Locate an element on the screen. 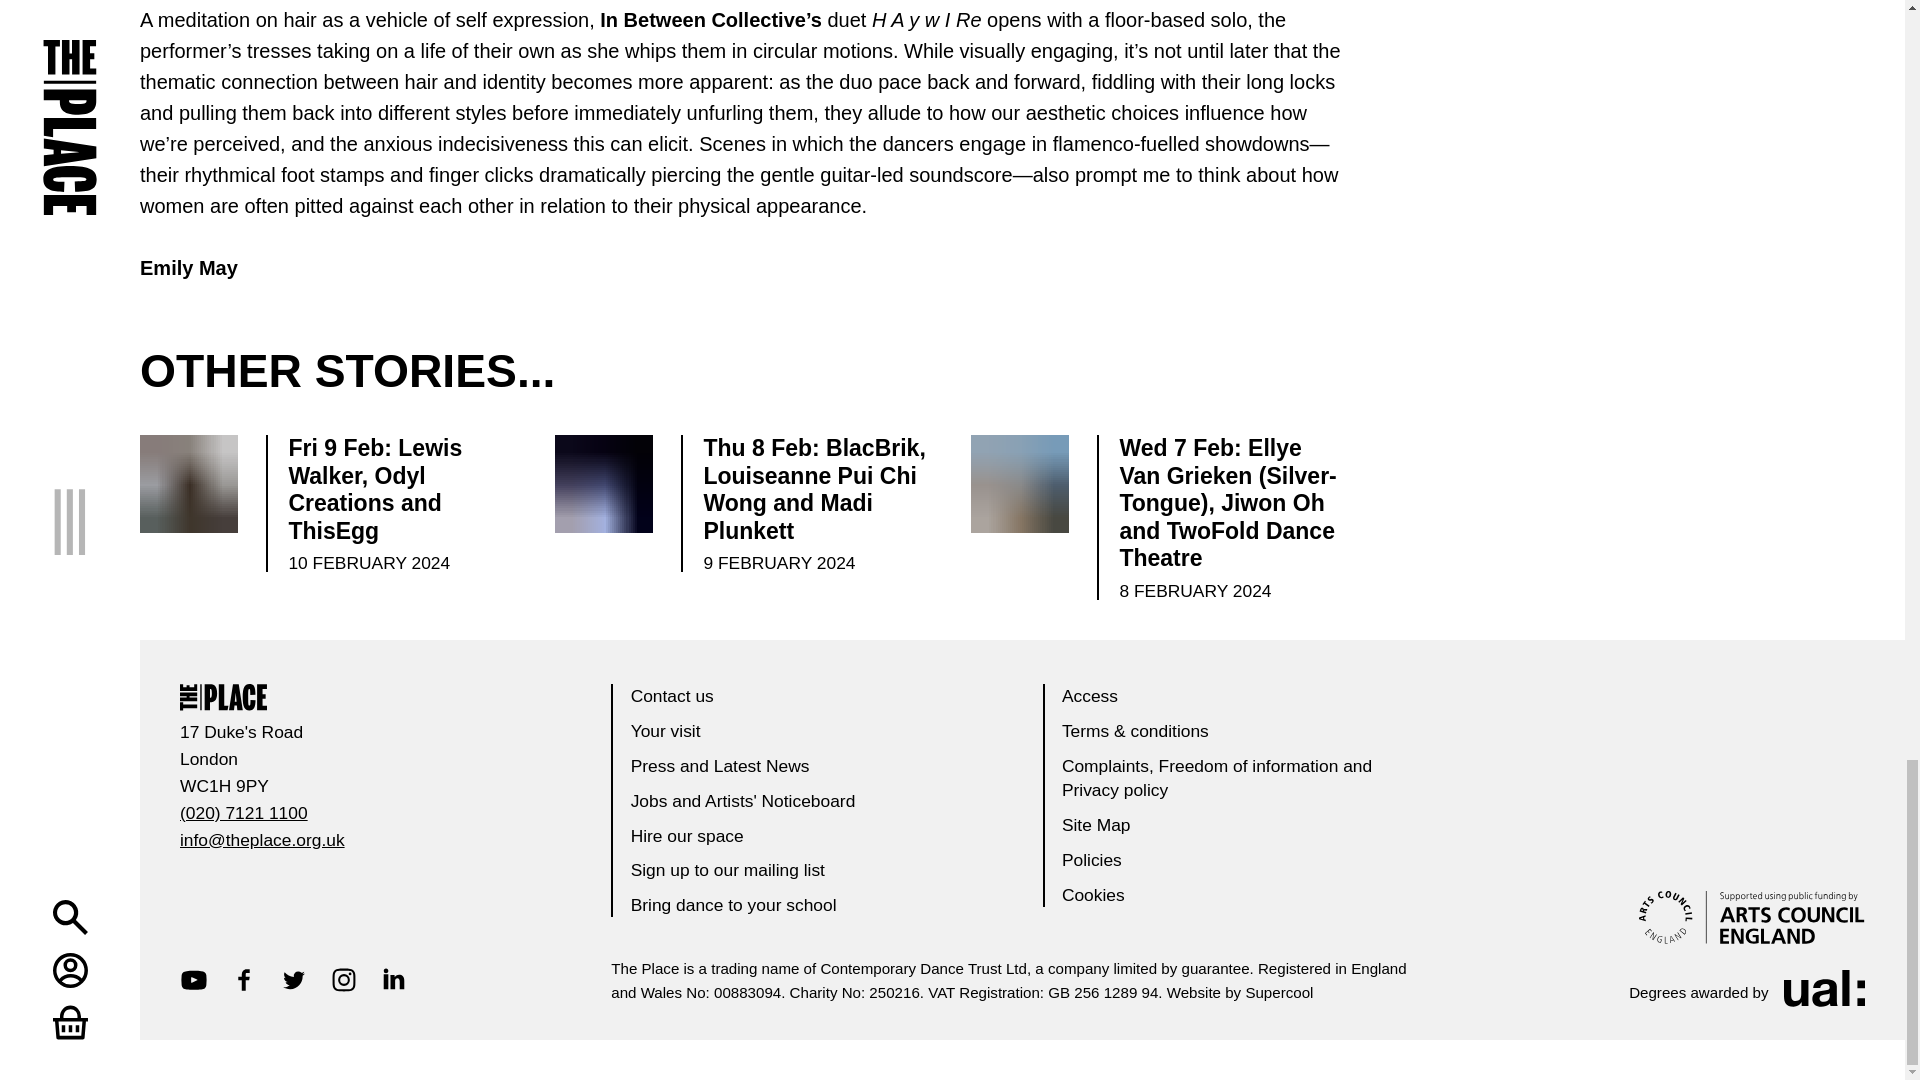 Image resolution: width=1920 pixels, height=1080 pixels. Contact us is located at coordinates (672, 696).